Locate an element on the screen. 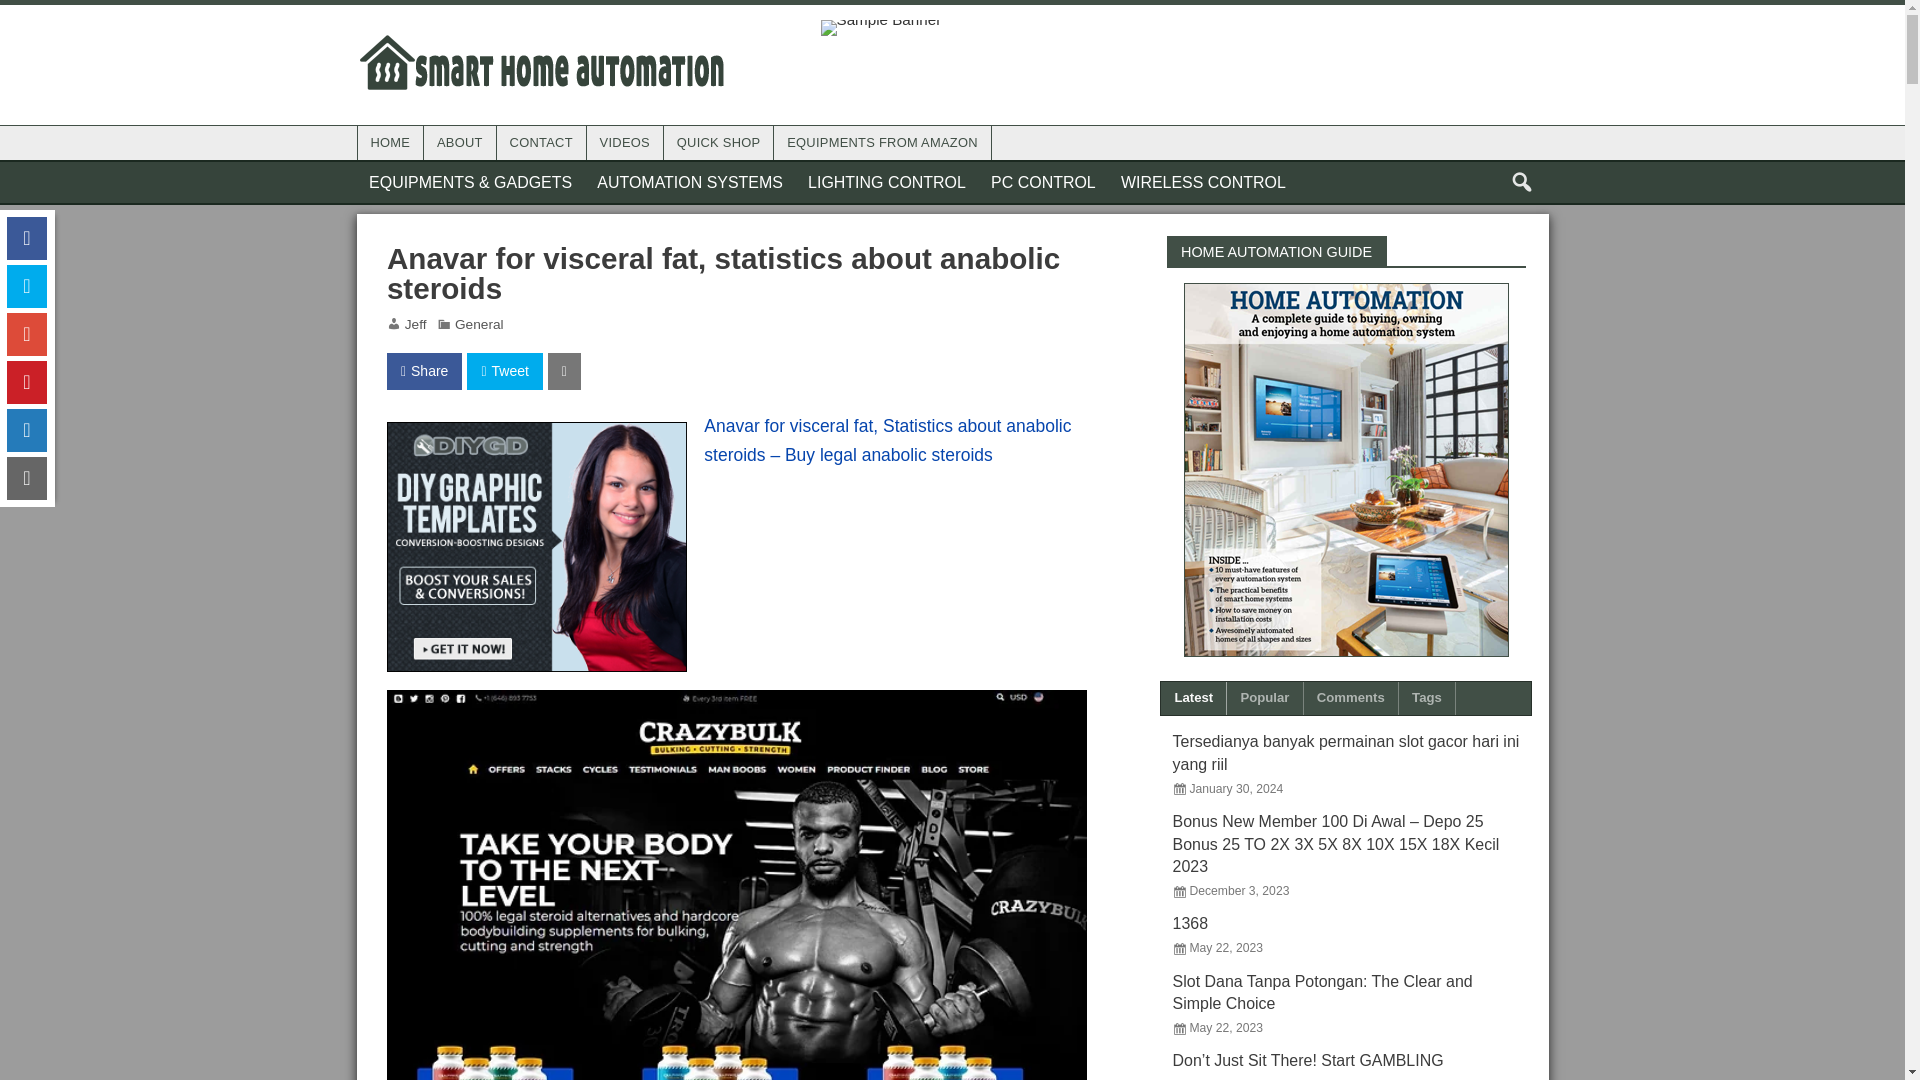 This screenshot has width=1920, height=1080. EQUIPMENTS FROM AMAZON is located at coordinates (882, 142).